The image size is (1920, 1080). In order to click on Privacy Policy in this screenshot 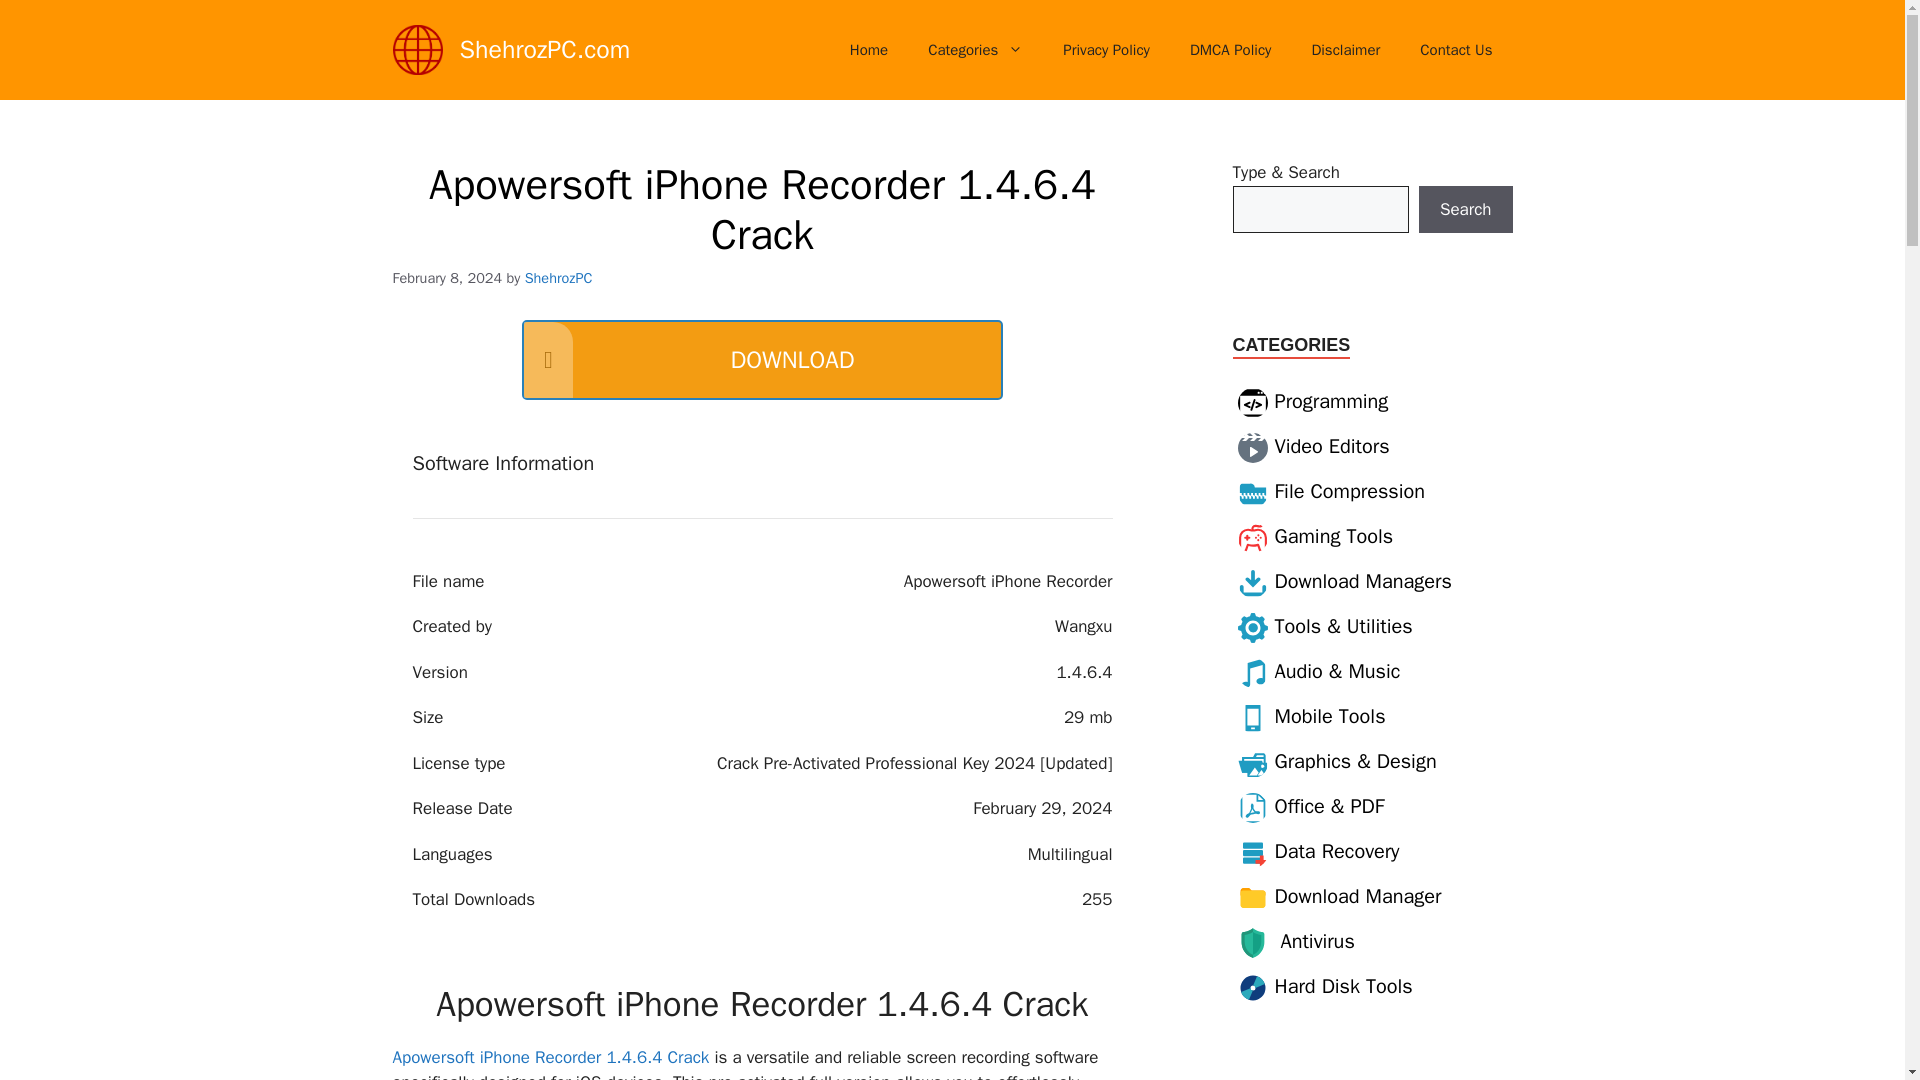, I will do `click(1106, 50)`.